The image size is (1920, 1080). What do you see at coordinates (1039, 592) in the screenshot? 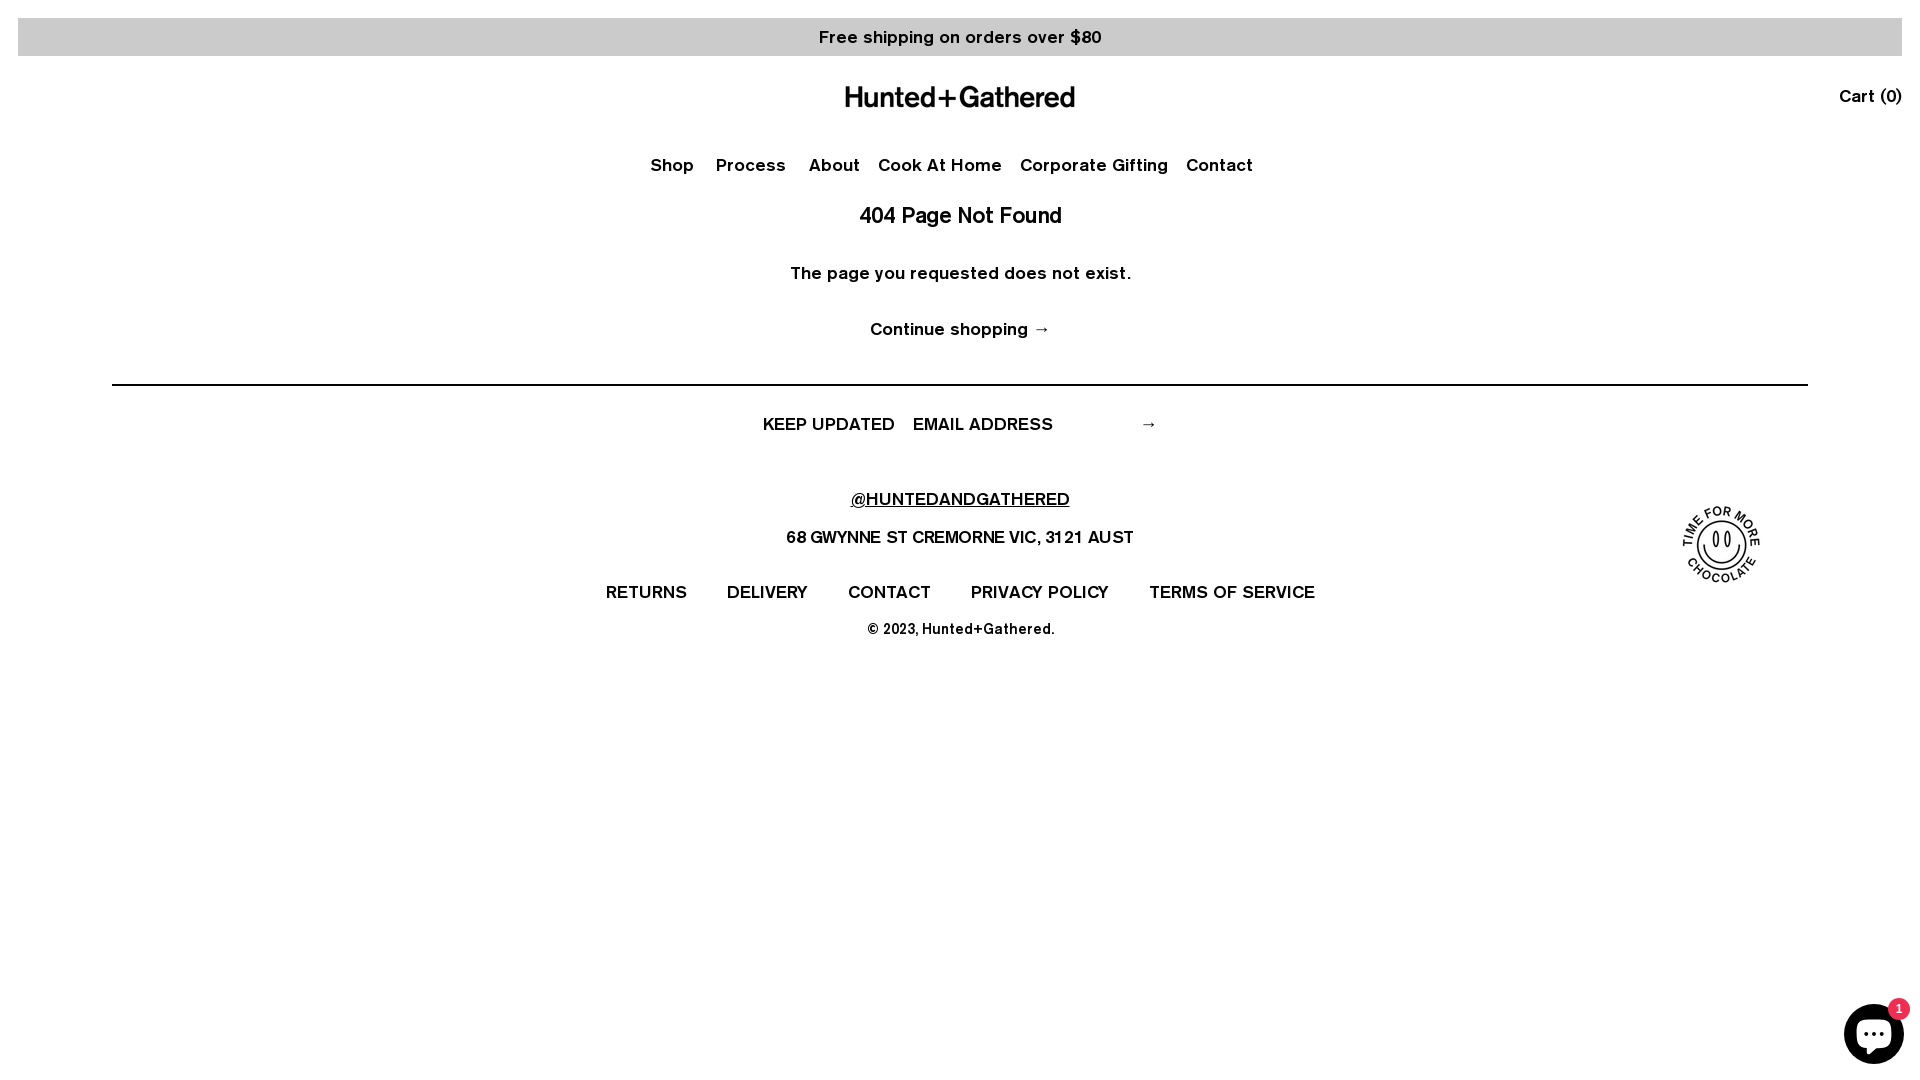
I see `PRIVACY POLICY` at bounding box center [1039, 592].